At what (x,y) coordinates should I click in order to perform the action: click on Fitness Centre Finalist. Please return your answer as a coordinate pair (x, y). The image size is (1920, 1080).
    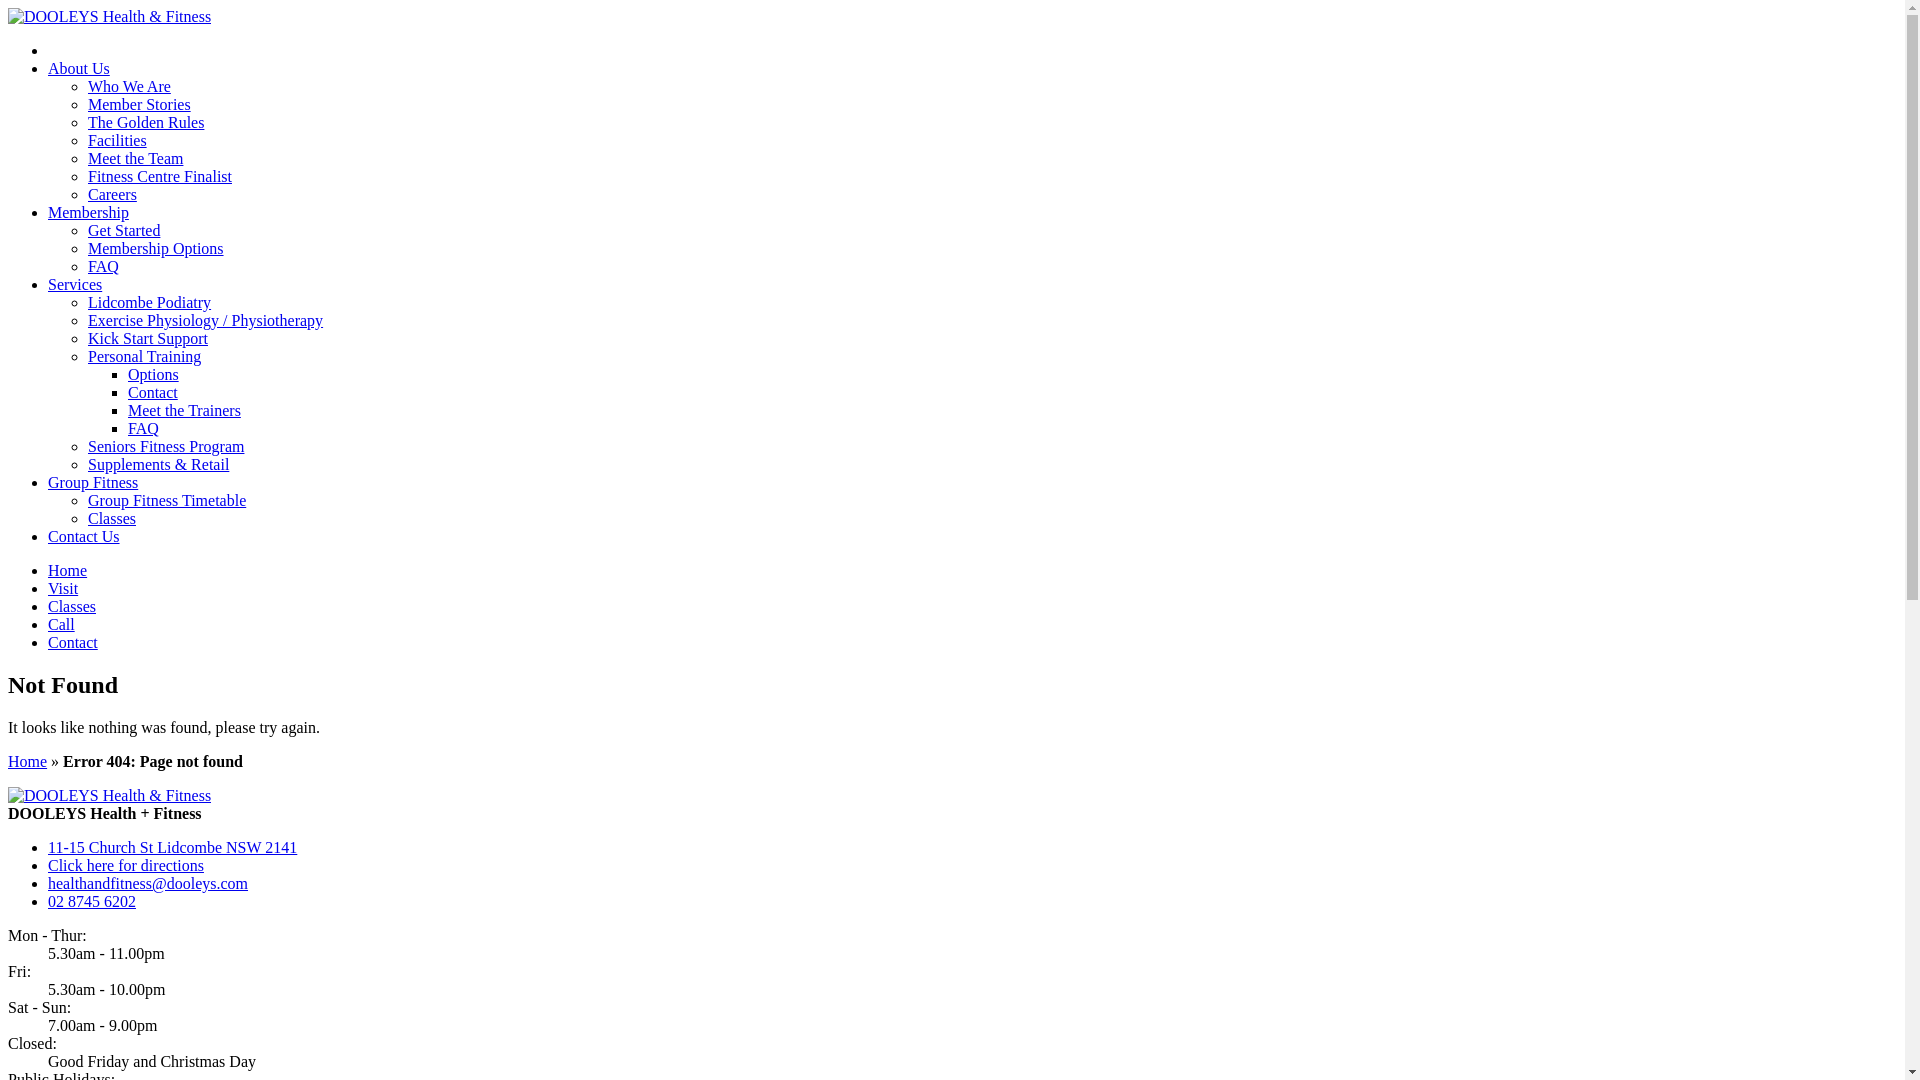
    Looking at the image, I should click on (160, 176).